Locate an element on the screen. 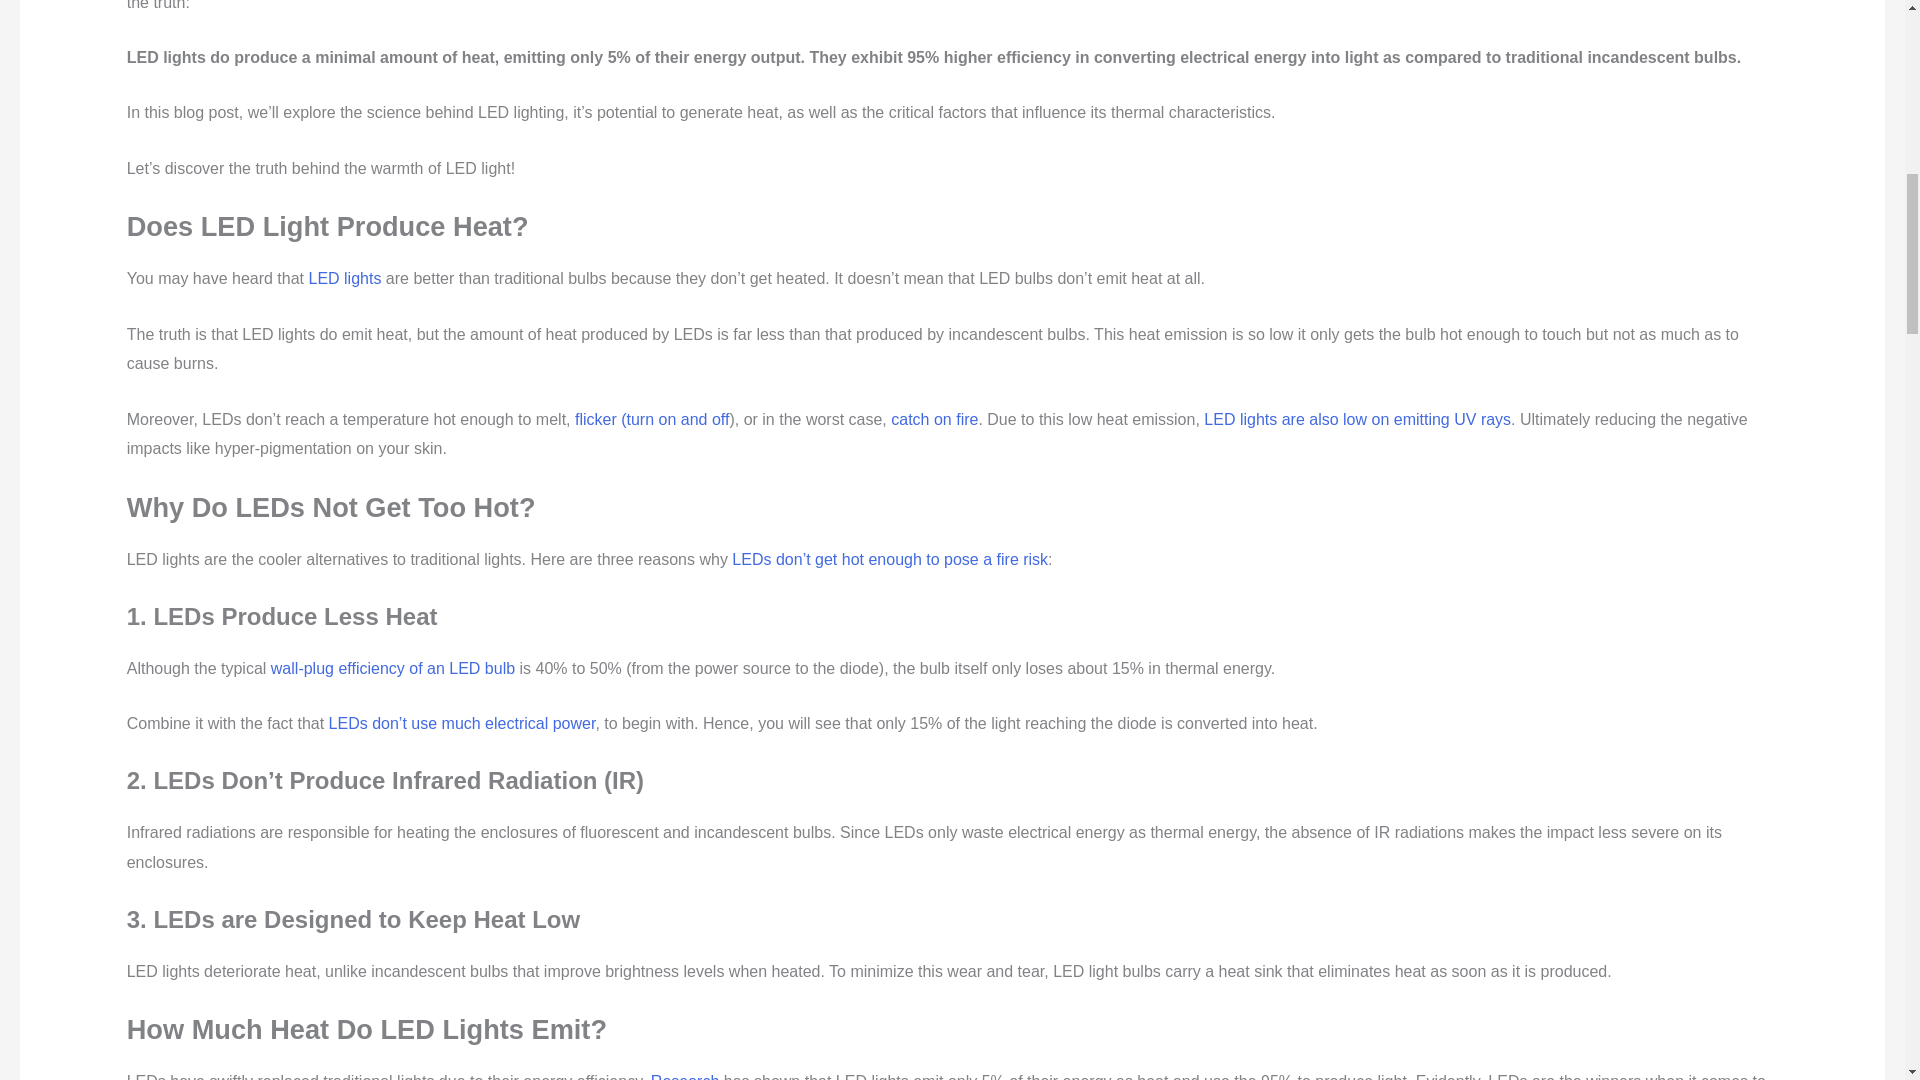  LED lights is located at coordinates (344, 278).